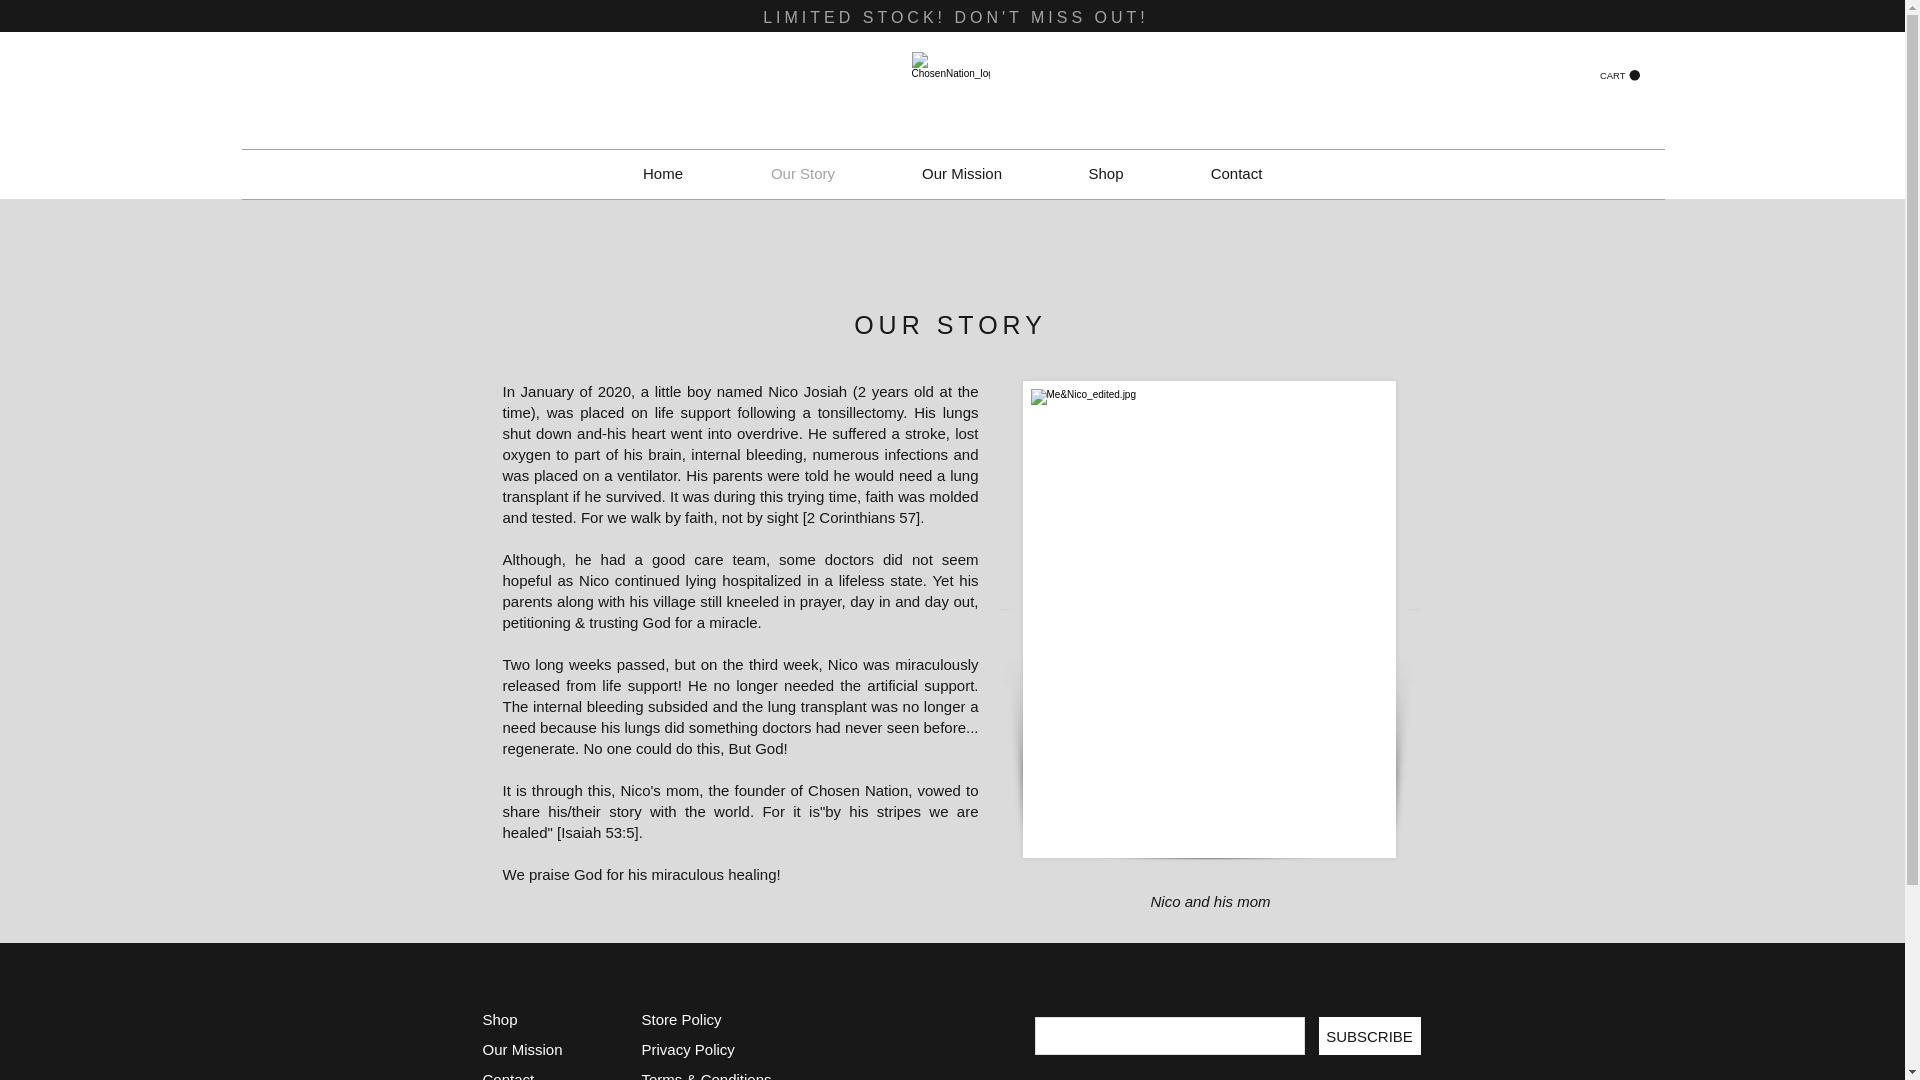 The image size is (1920, 1080). I want to click on Shop, so click(1106, 174).